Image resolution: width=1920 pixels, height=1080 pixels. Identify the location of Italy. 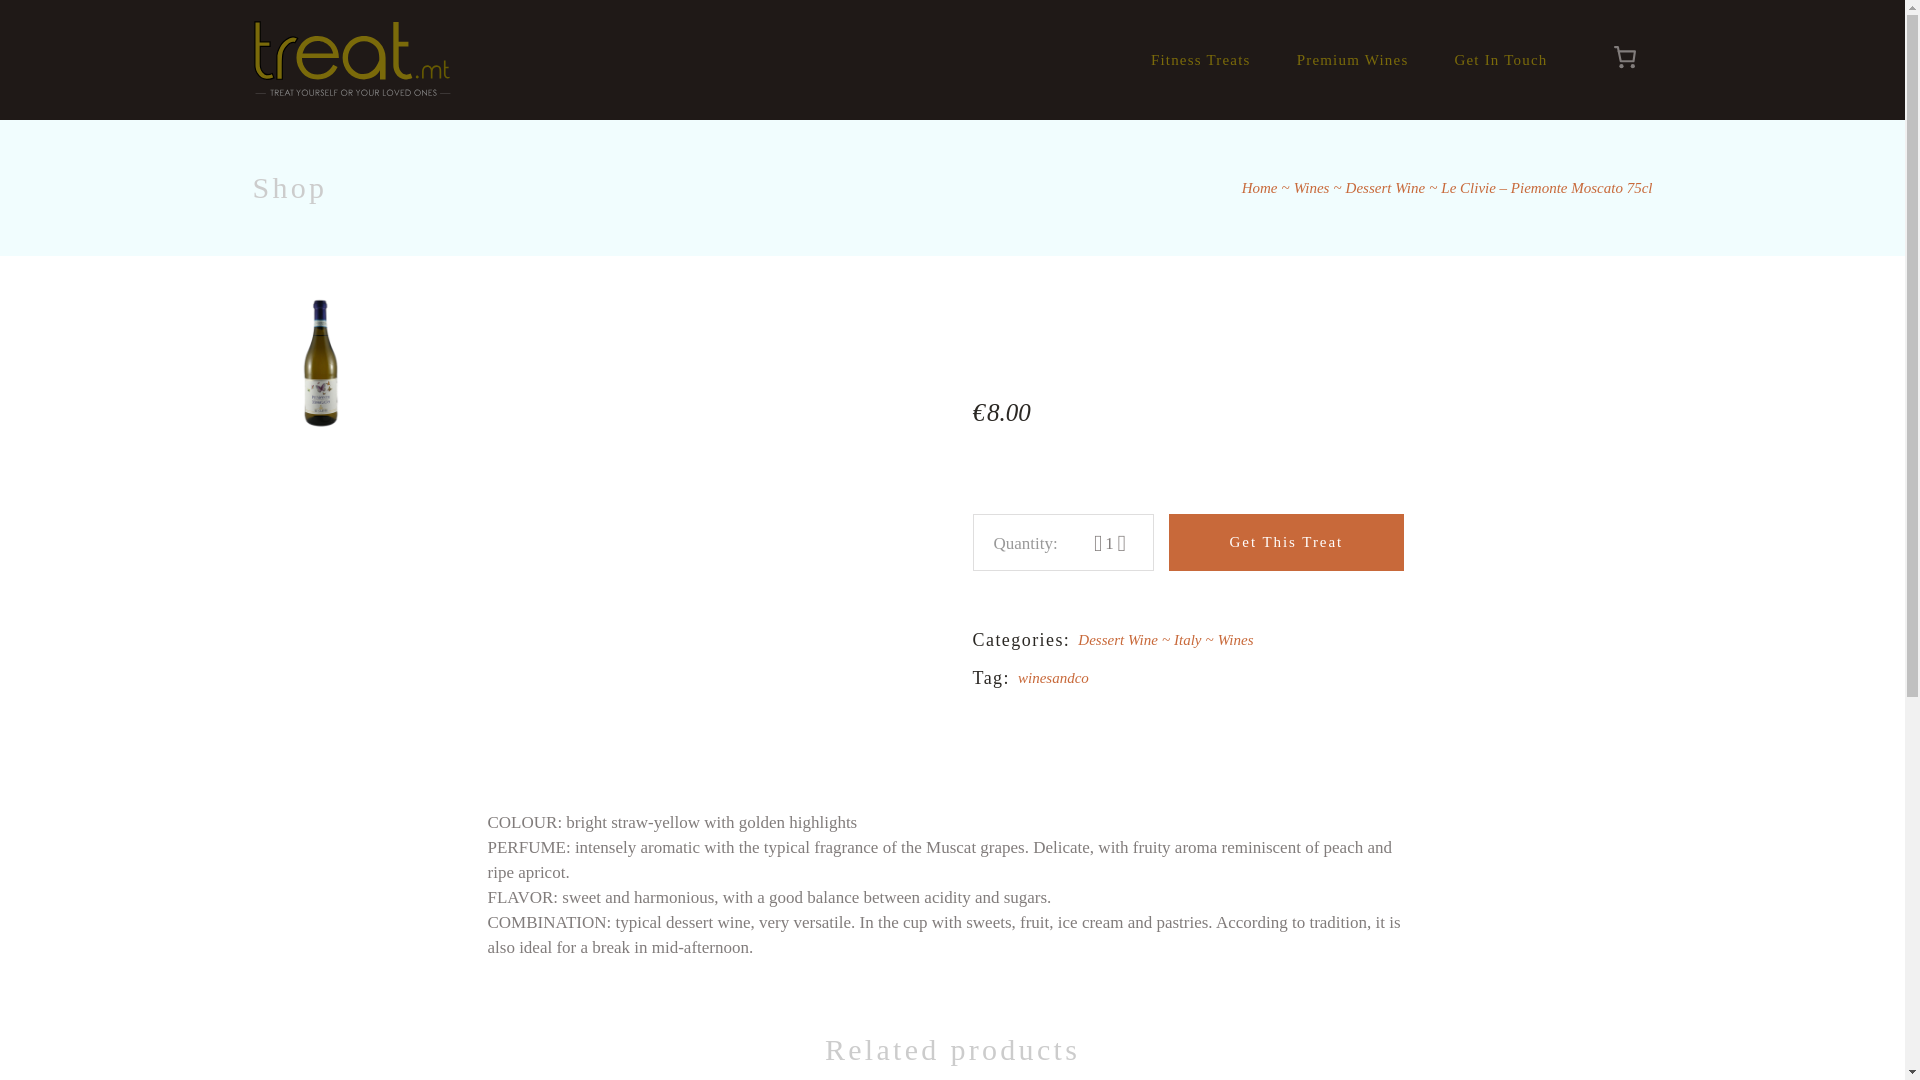
(1195, 640).